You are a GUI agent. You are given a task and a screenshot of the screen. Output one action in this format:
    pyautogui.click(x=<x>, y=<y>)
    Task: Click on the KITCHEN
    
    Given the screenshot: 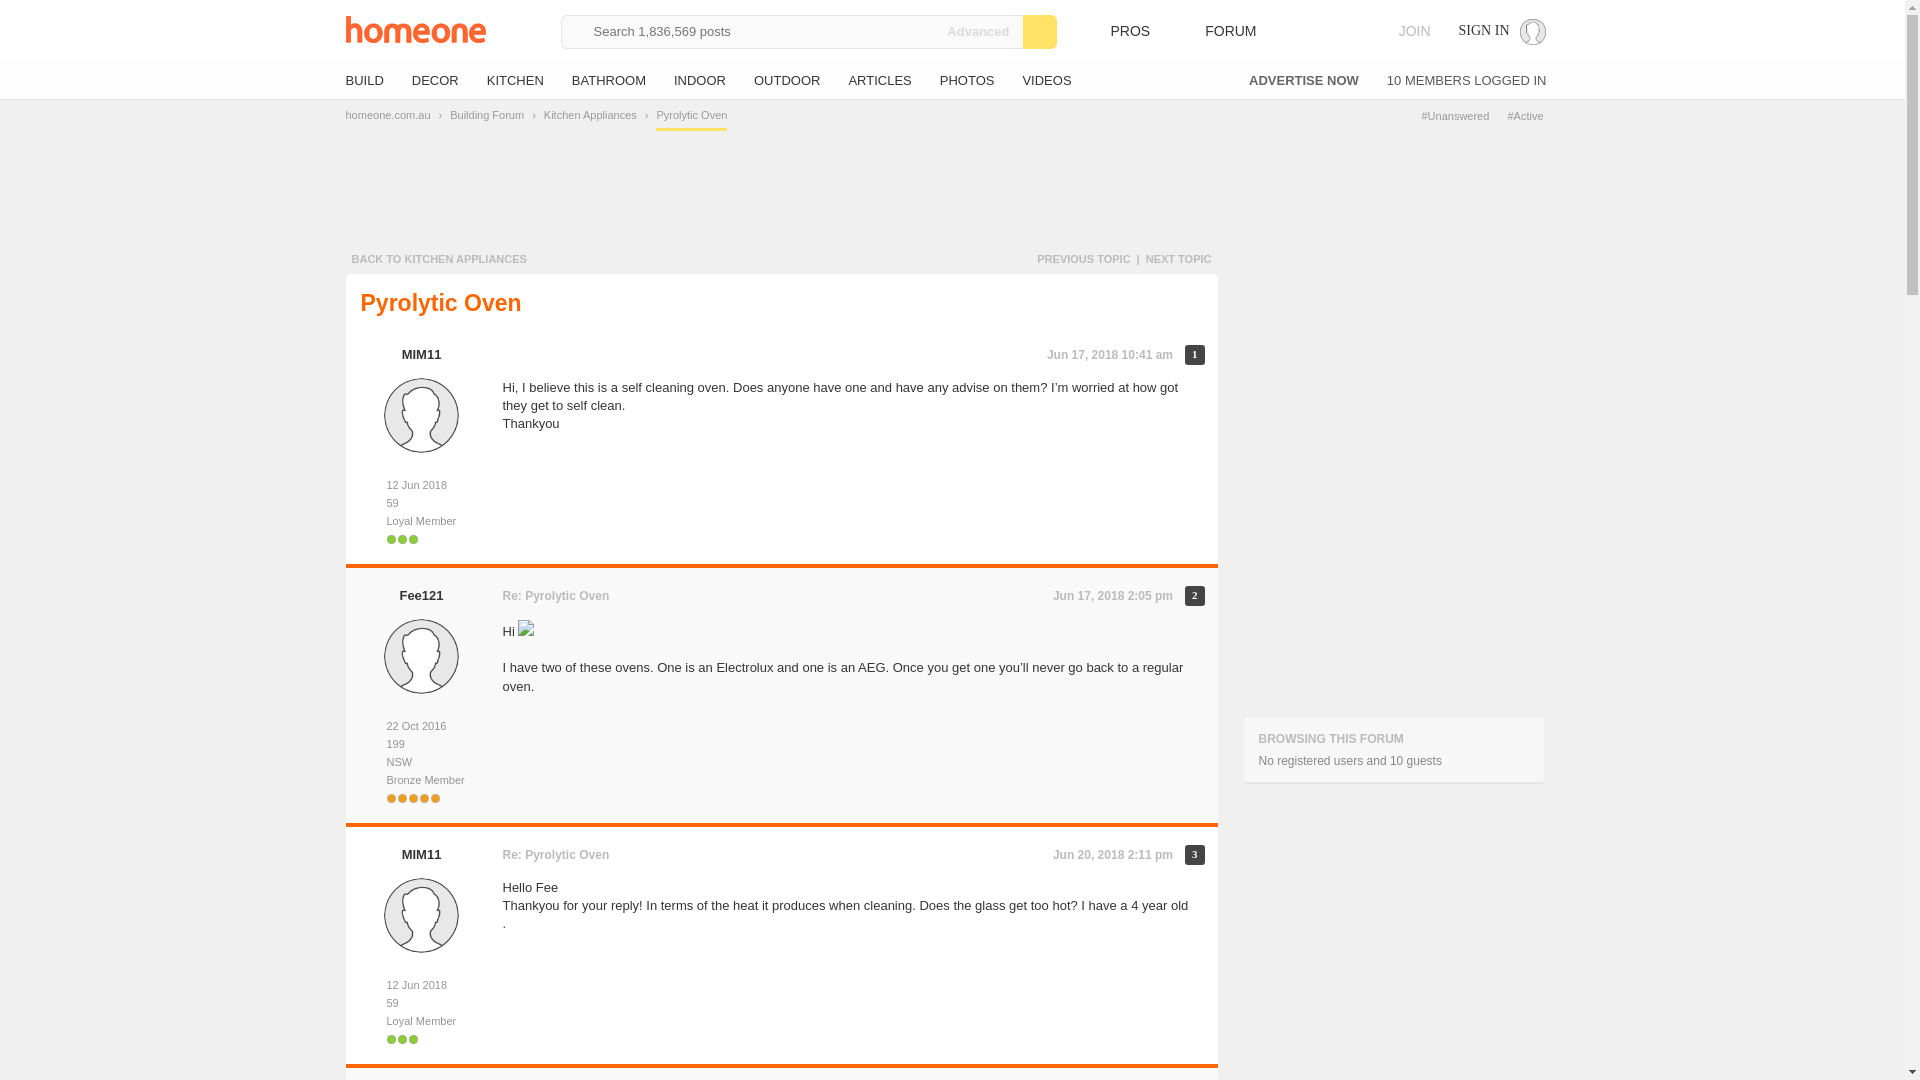 What is the action you would take?
    pyautogui.click(x=515, y=80)
    